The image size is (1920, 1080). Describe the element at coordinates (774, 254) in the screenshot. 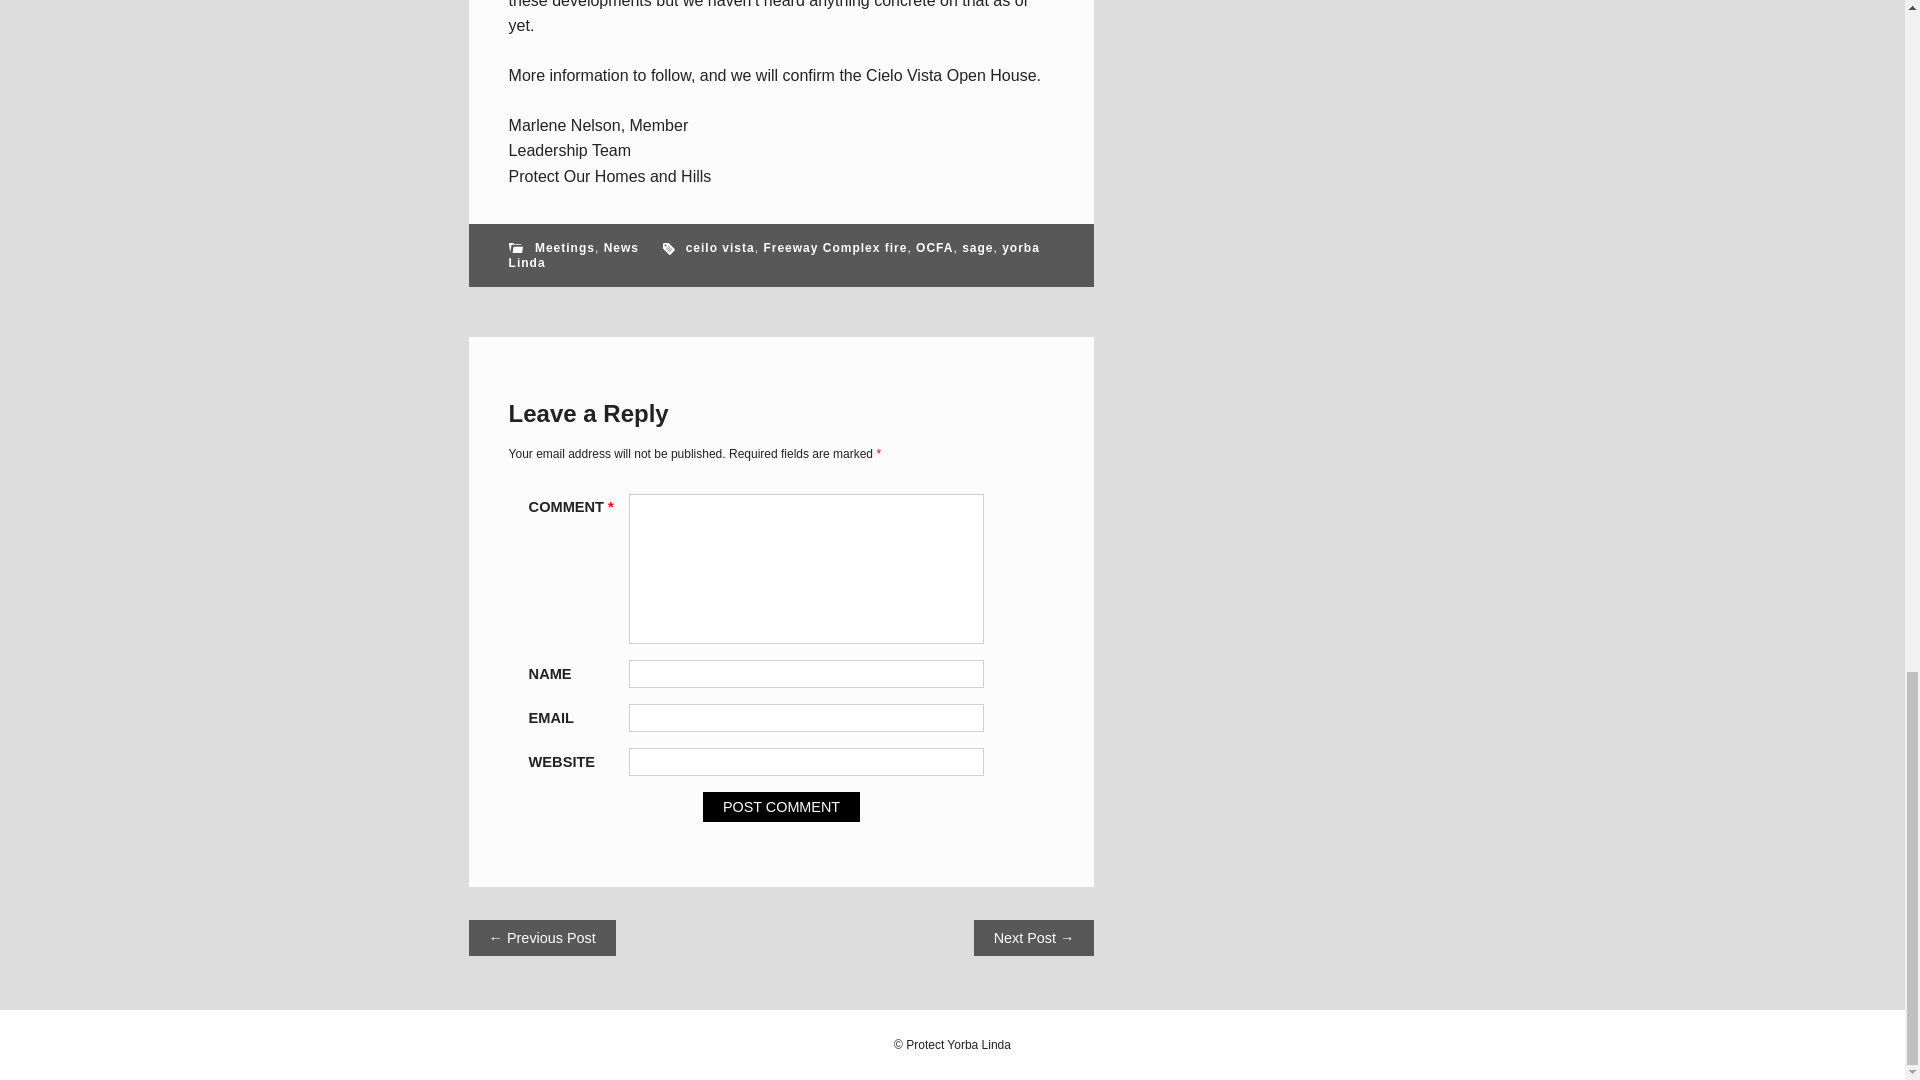

I see `yorba Linda` at that location.